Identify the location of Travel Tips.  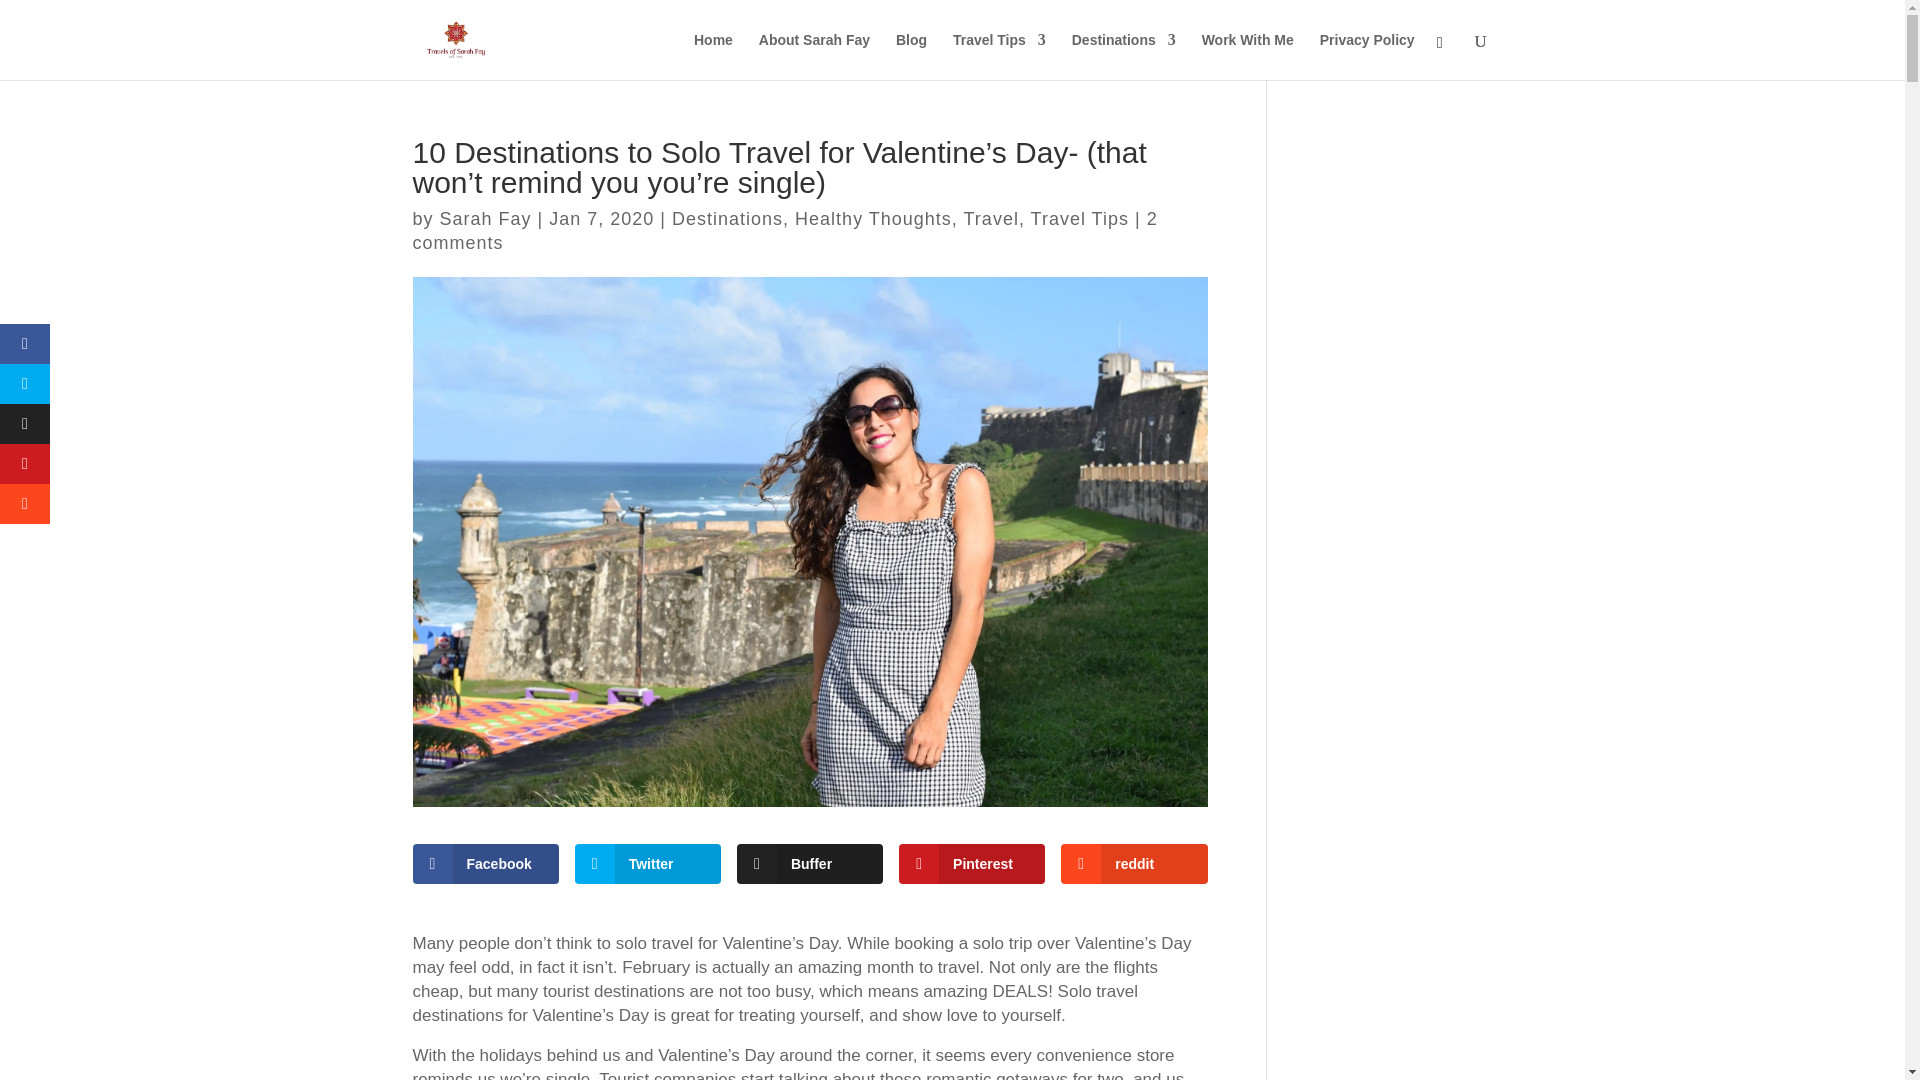
(1080, 218).